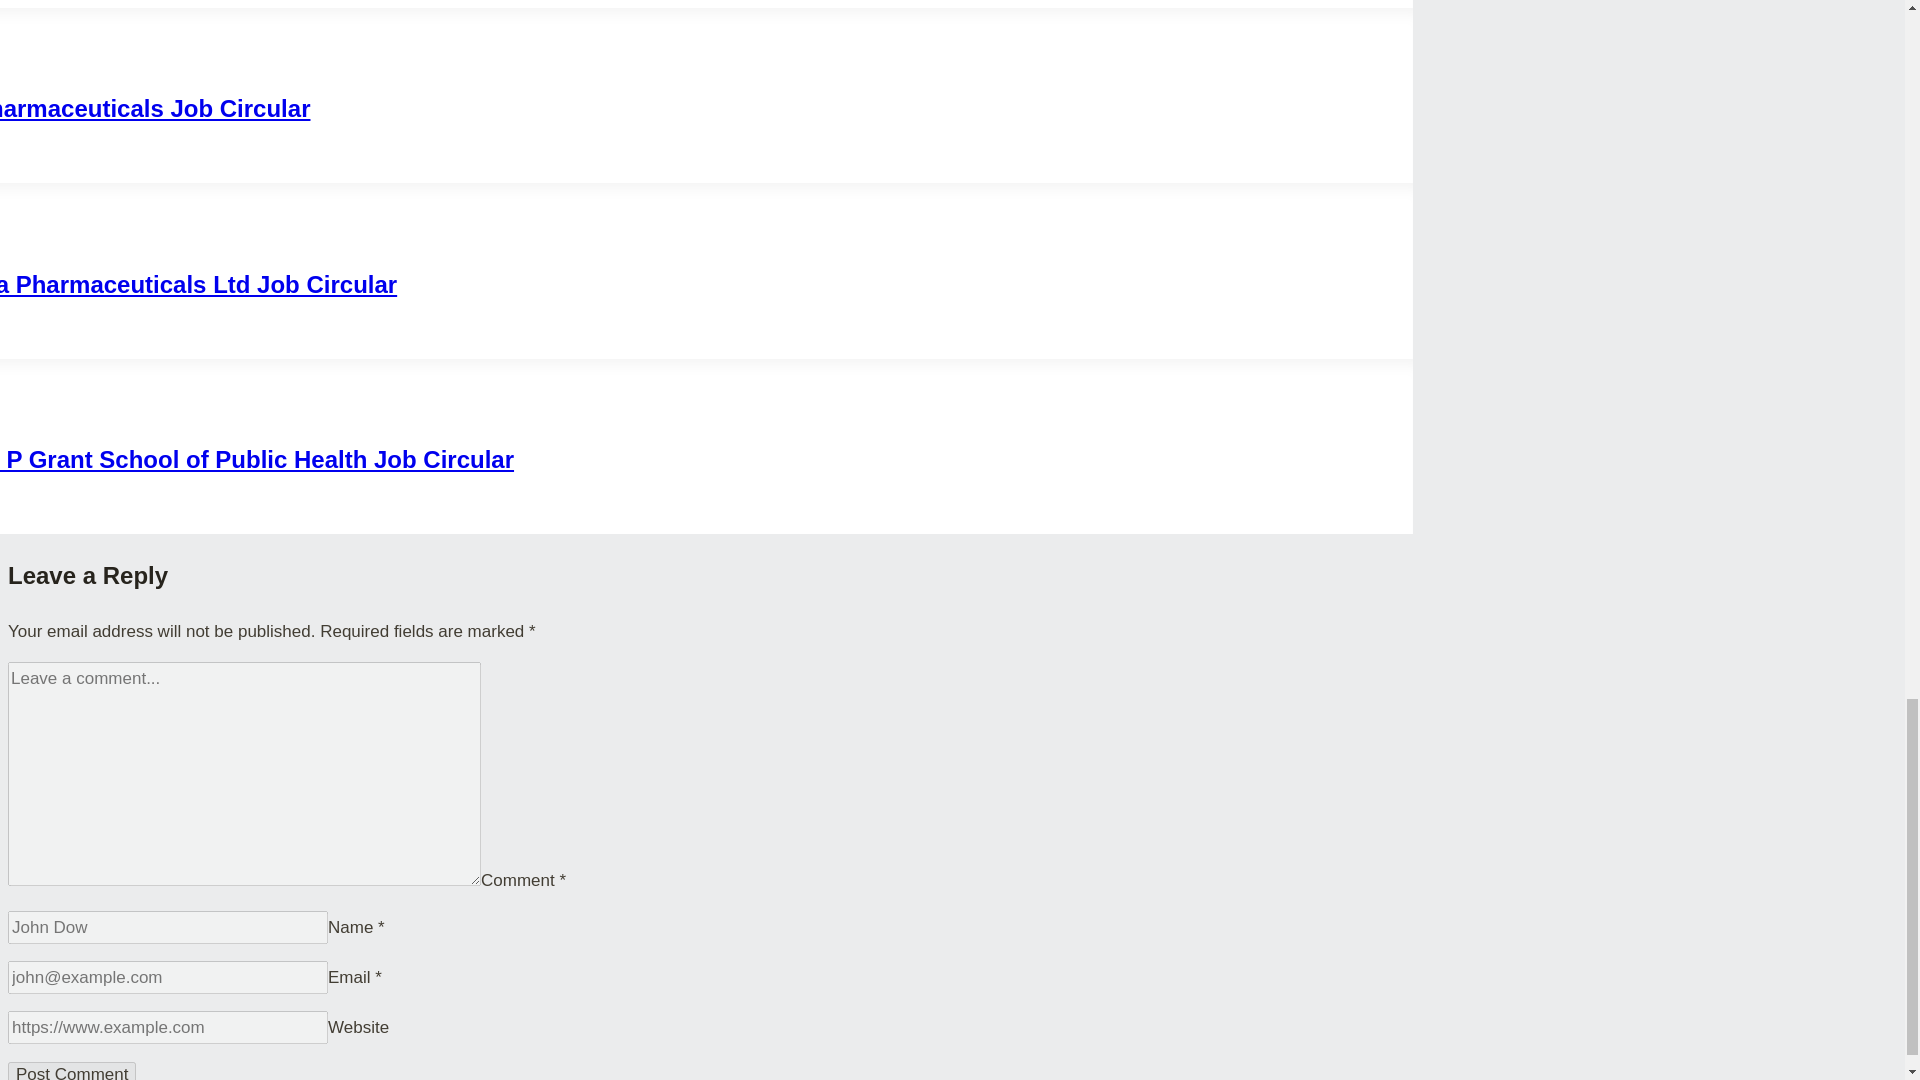  Describe the element at coordinates (154, 108) in the screenshot. I see `ACI Pharmaceuticals Job Circular` at that location.